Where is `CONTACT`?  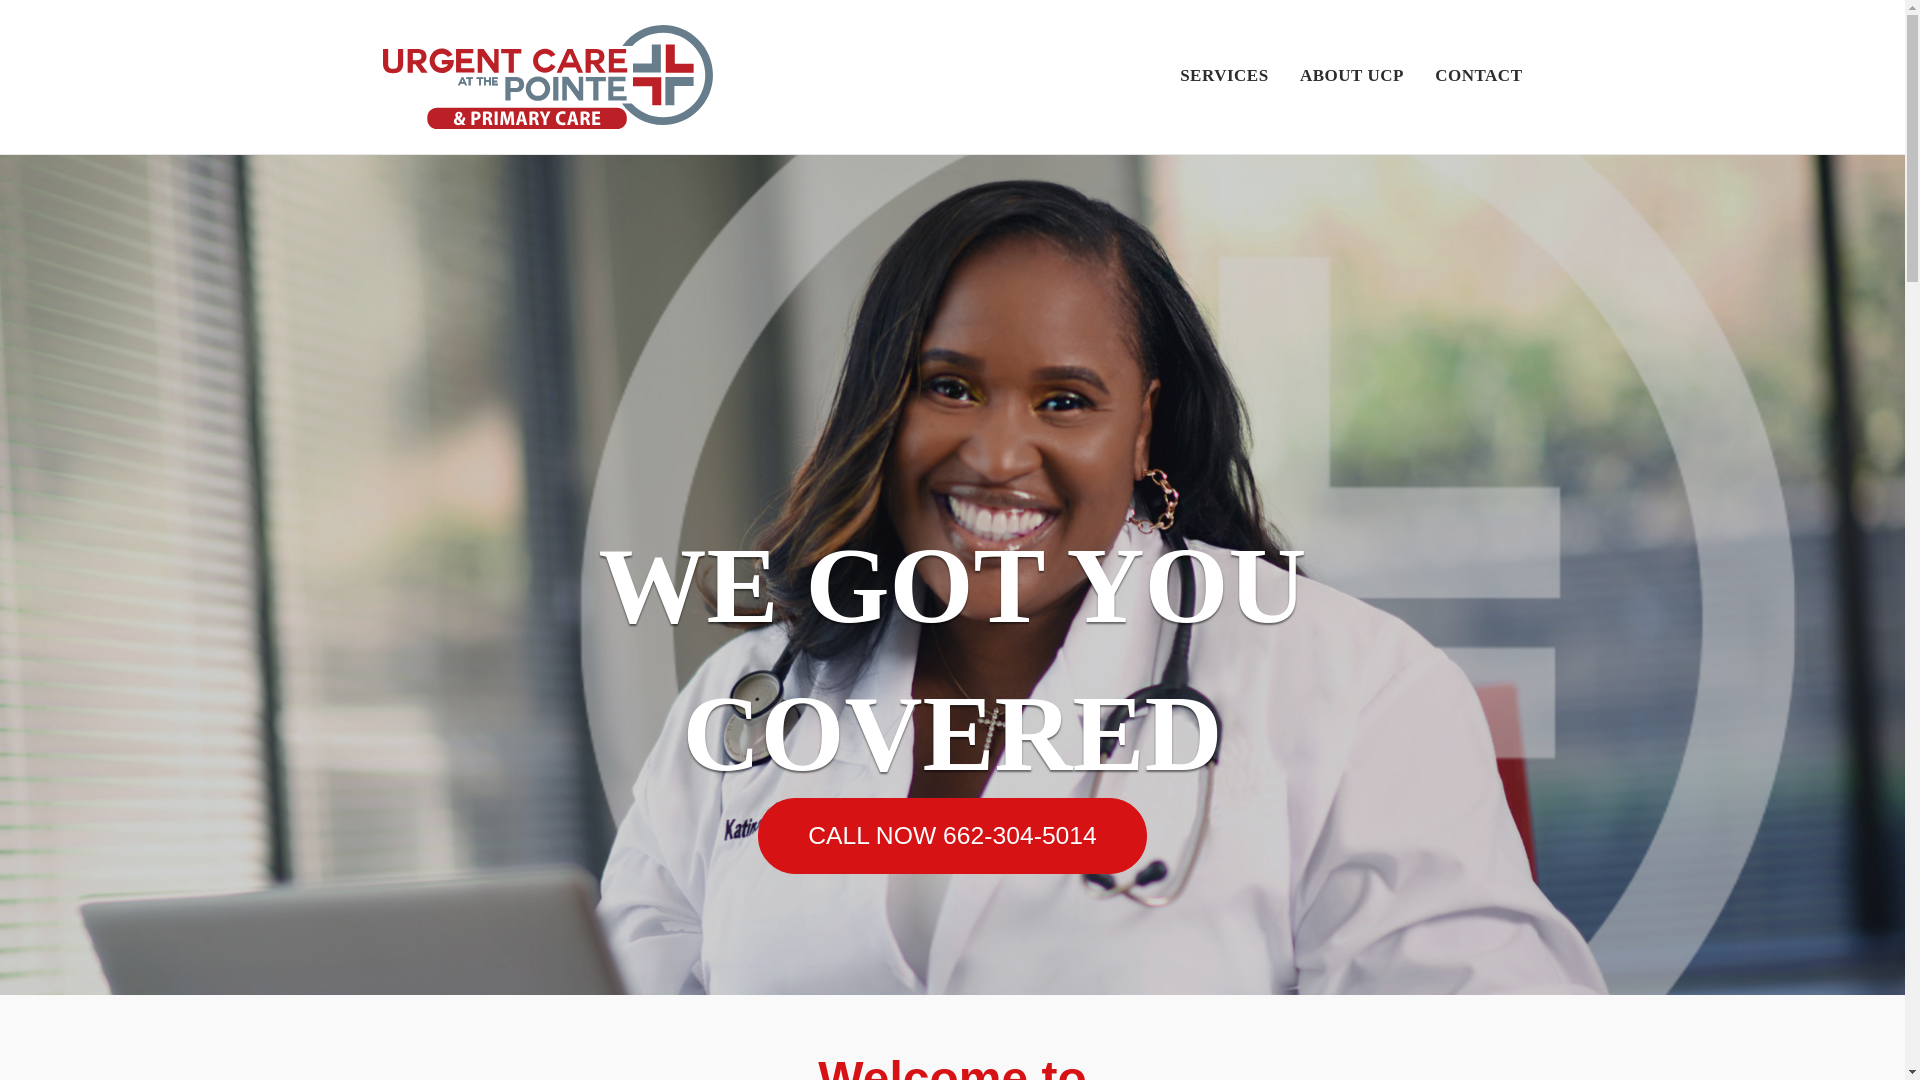
CONTACT is located at coordinates (1478, 78).